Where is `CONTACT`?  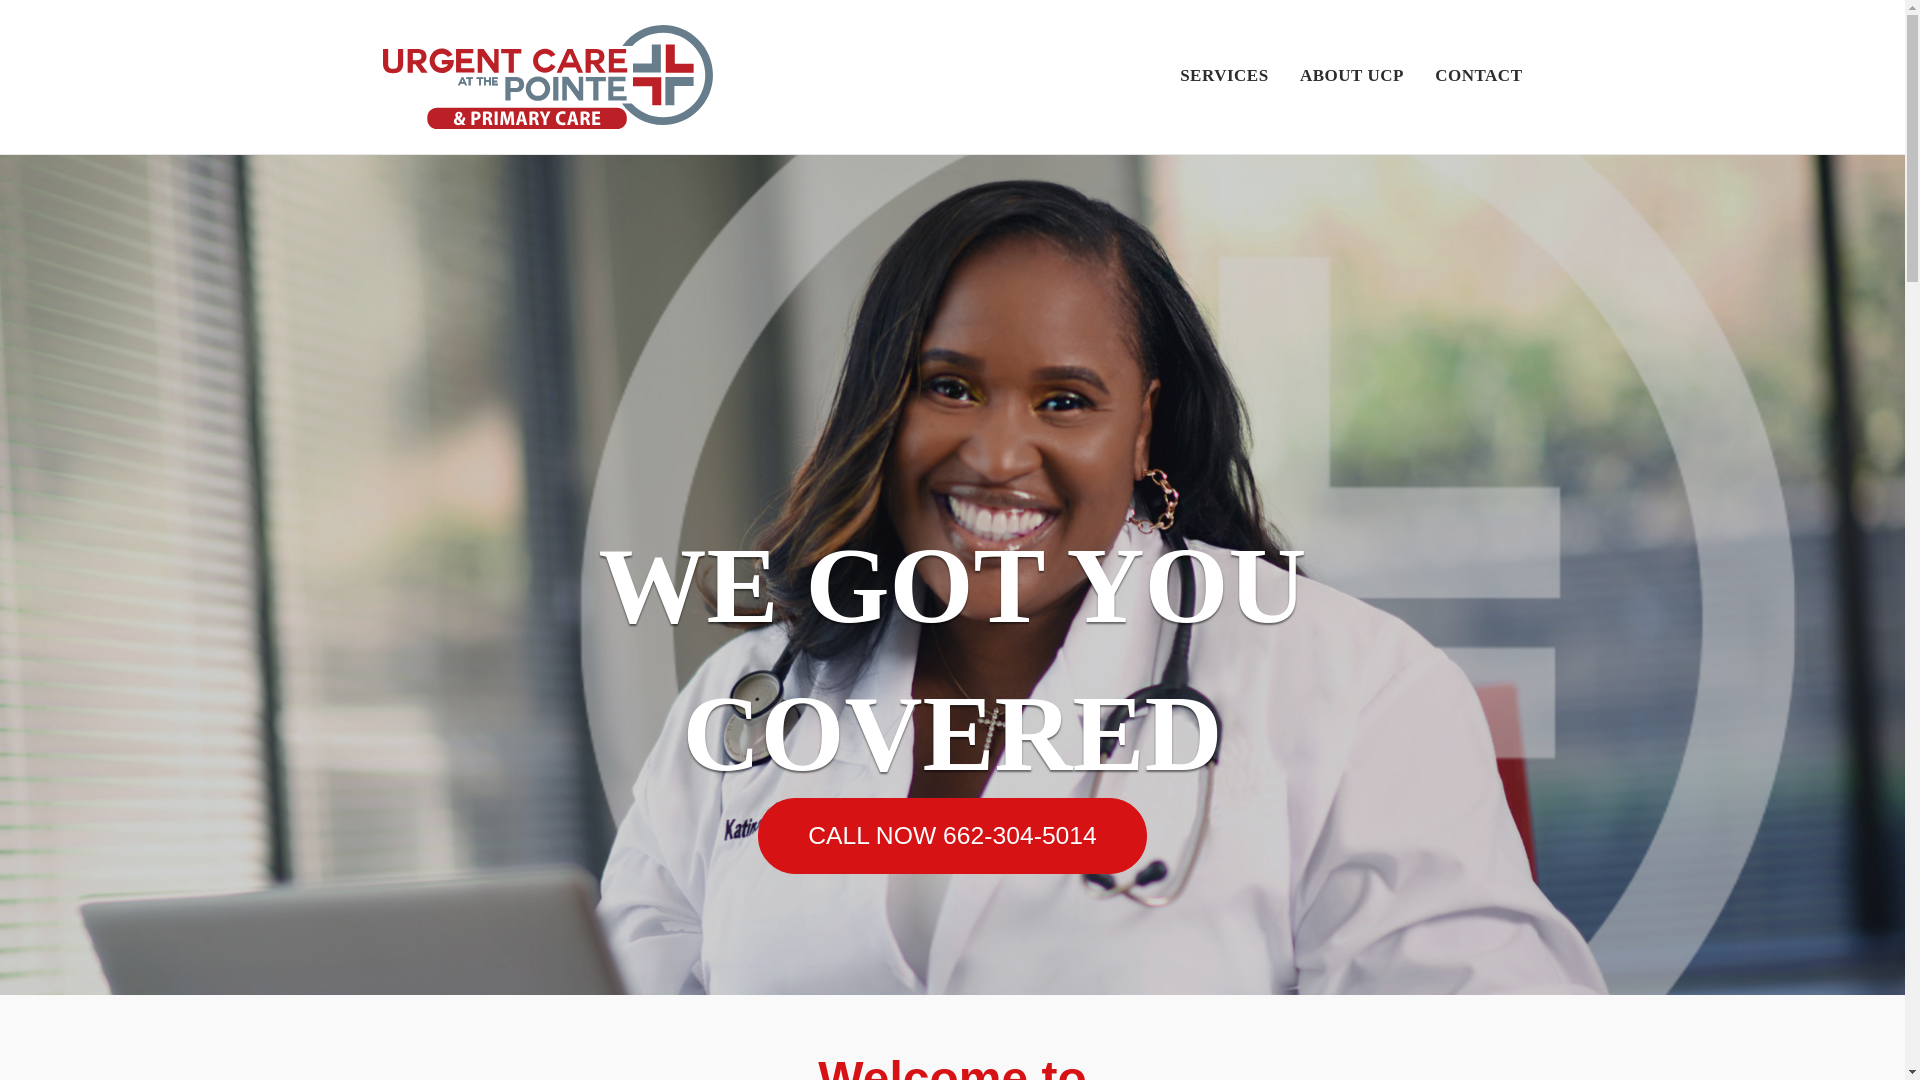
CONTACT is located at coordinates (1478, 78).